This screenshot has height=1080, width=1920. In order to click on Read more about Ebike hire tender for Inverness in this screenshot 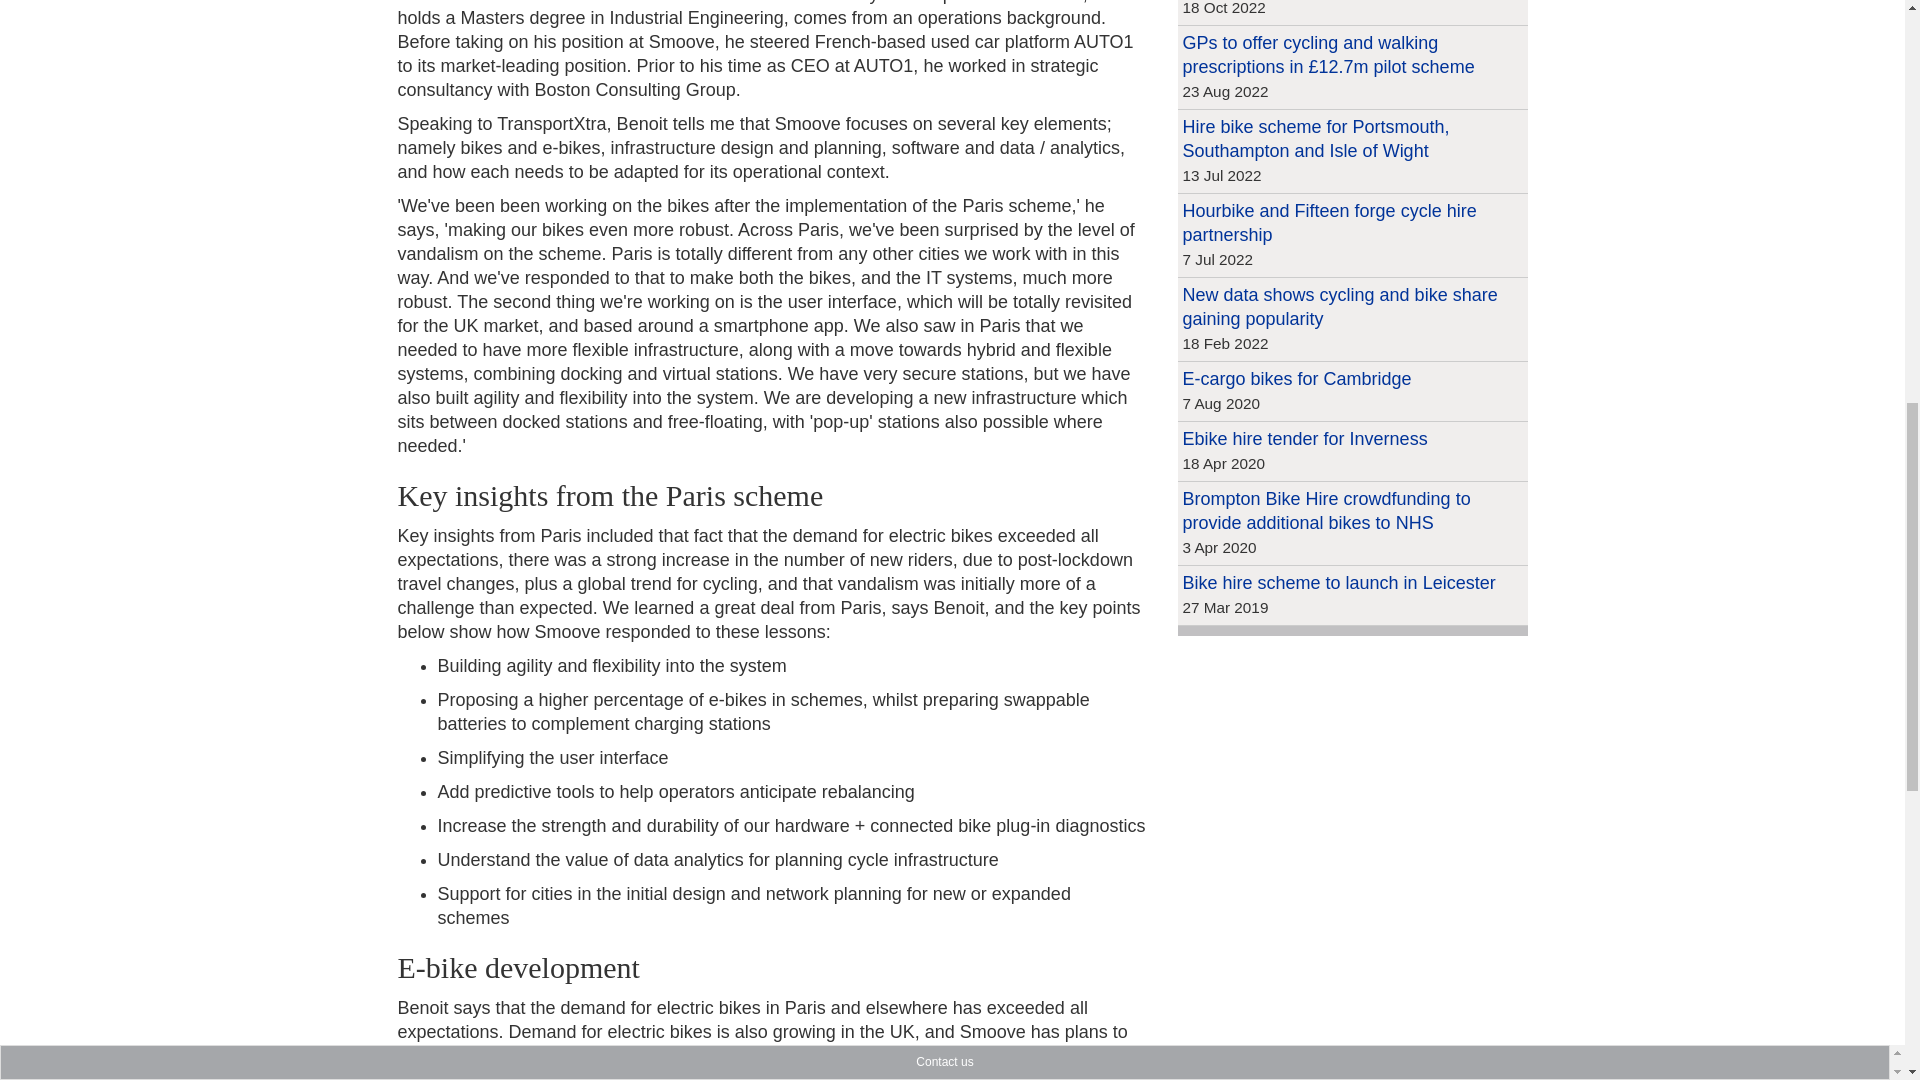, I will do `click(1304, 438)`.